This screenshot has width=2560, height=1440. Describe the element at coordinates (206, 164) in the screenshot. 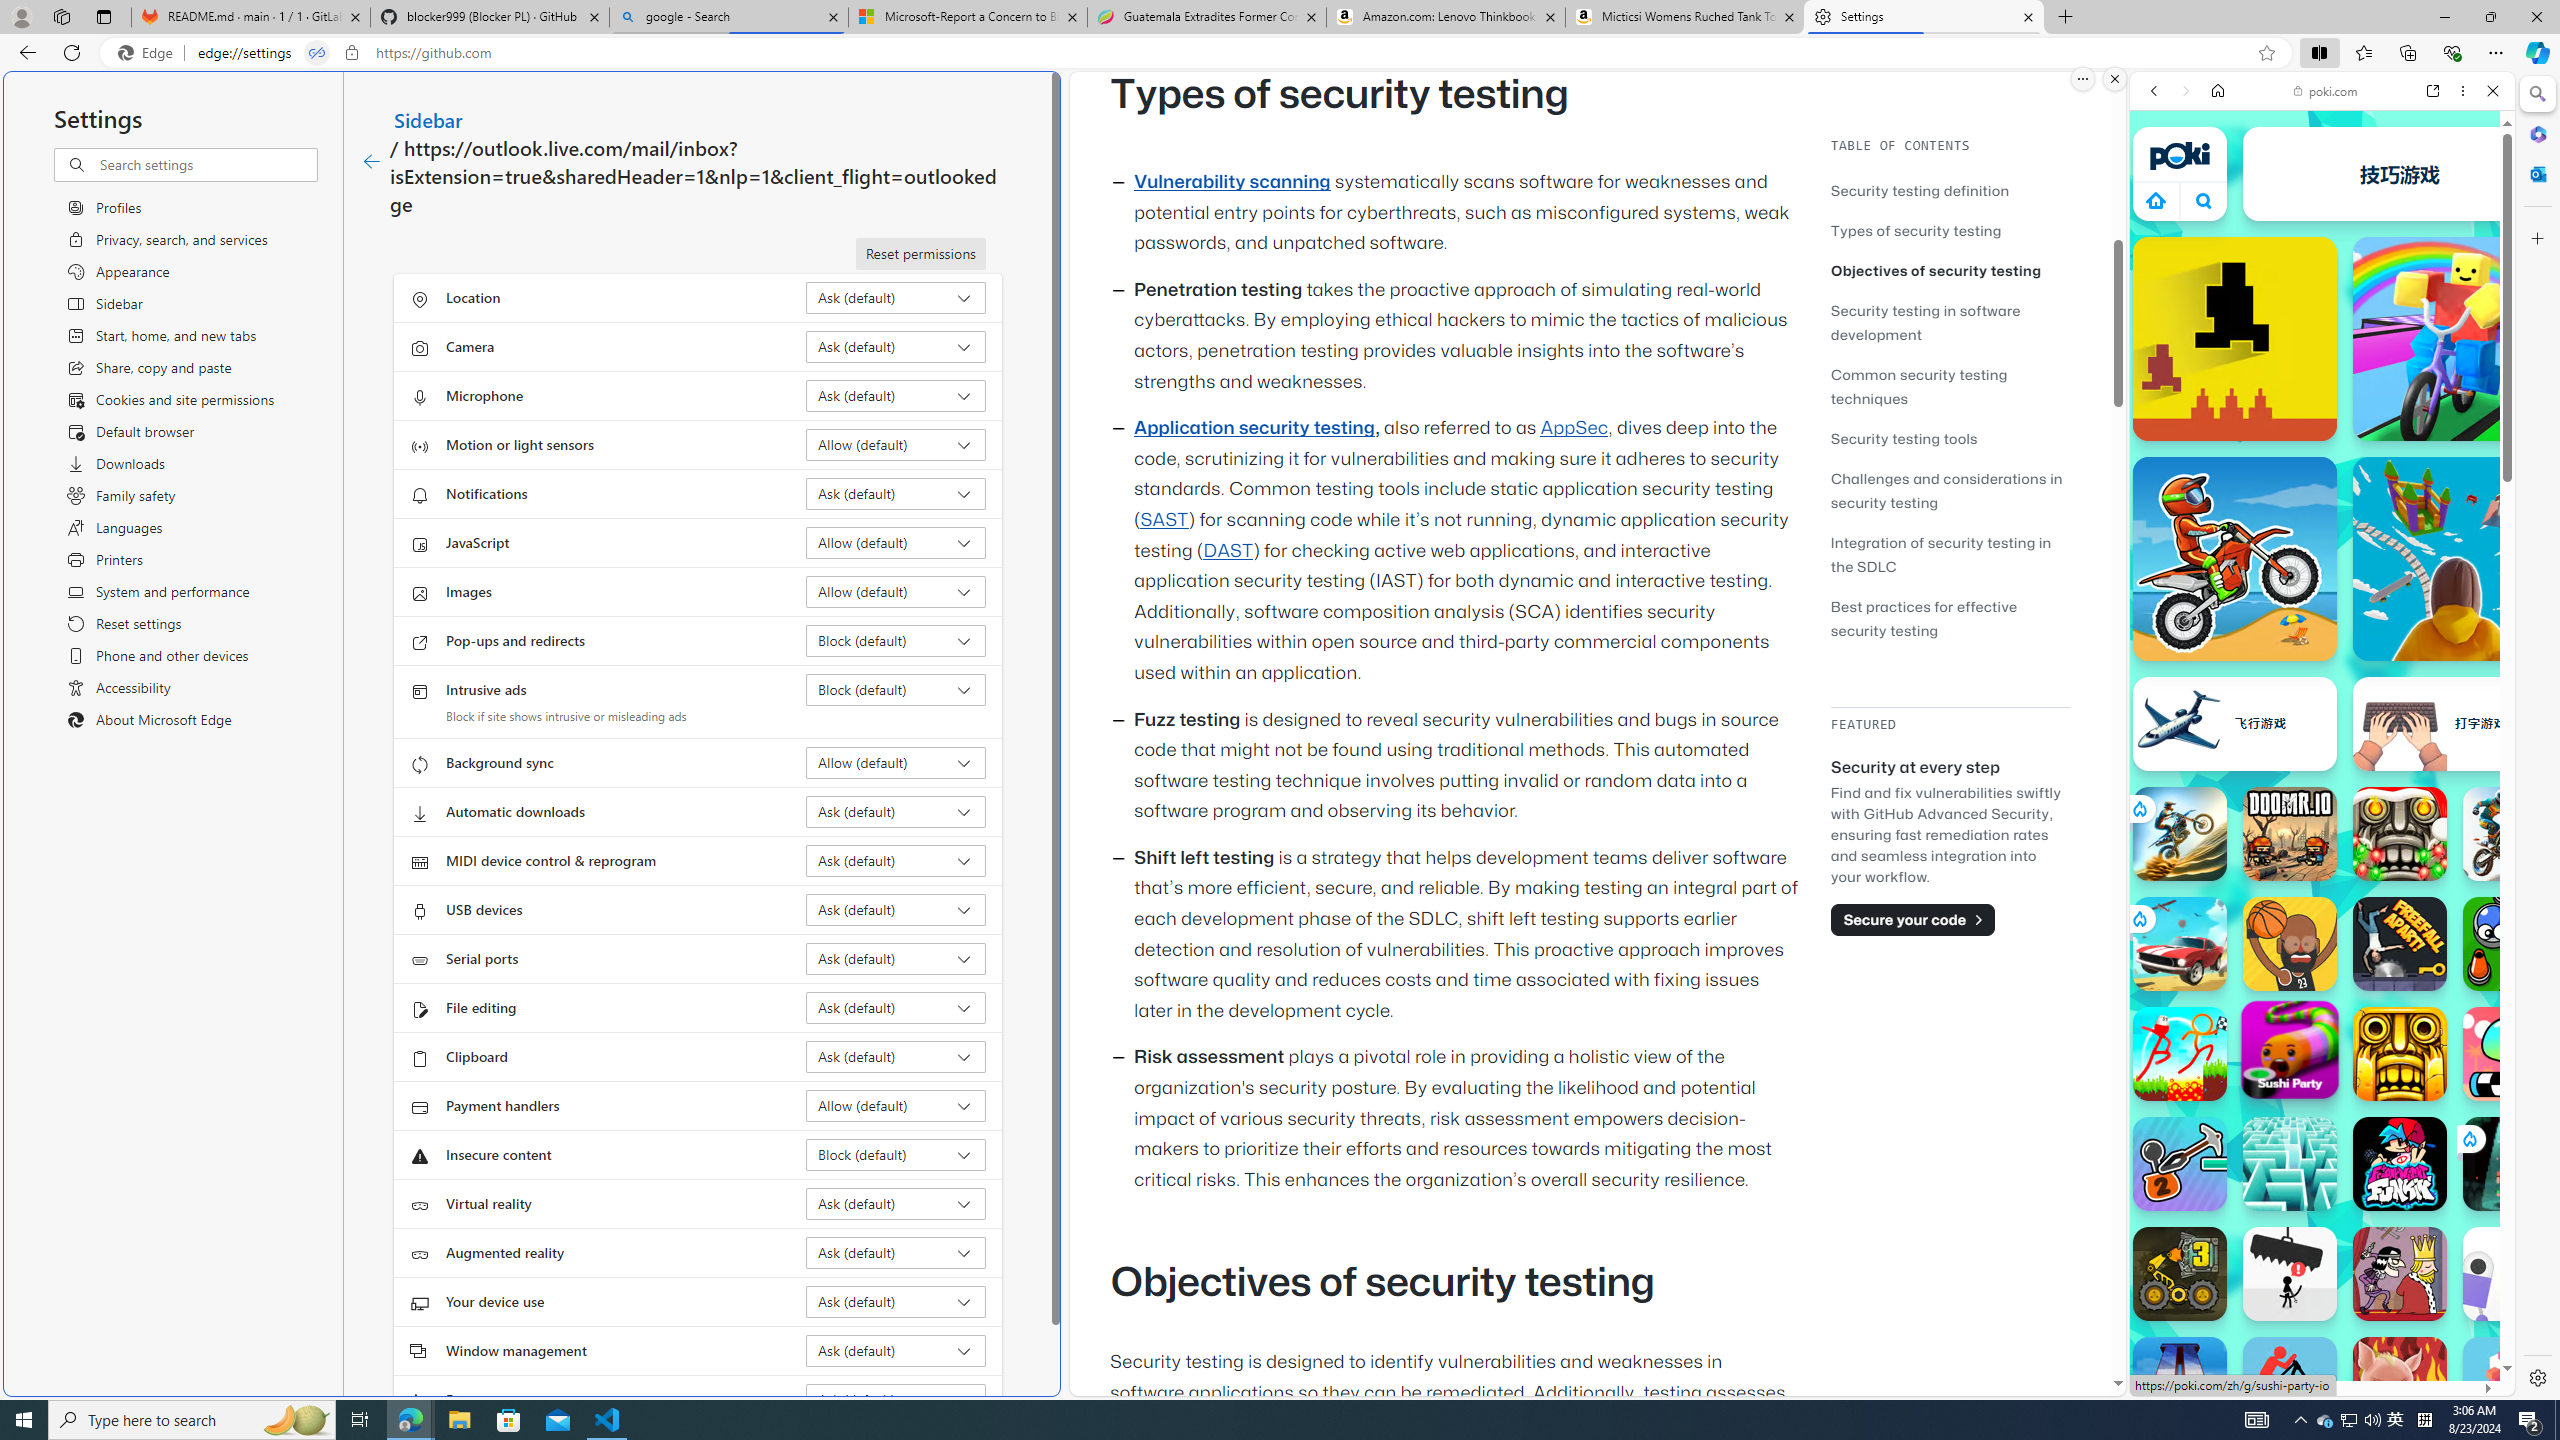

I see `Search settings` at that location.